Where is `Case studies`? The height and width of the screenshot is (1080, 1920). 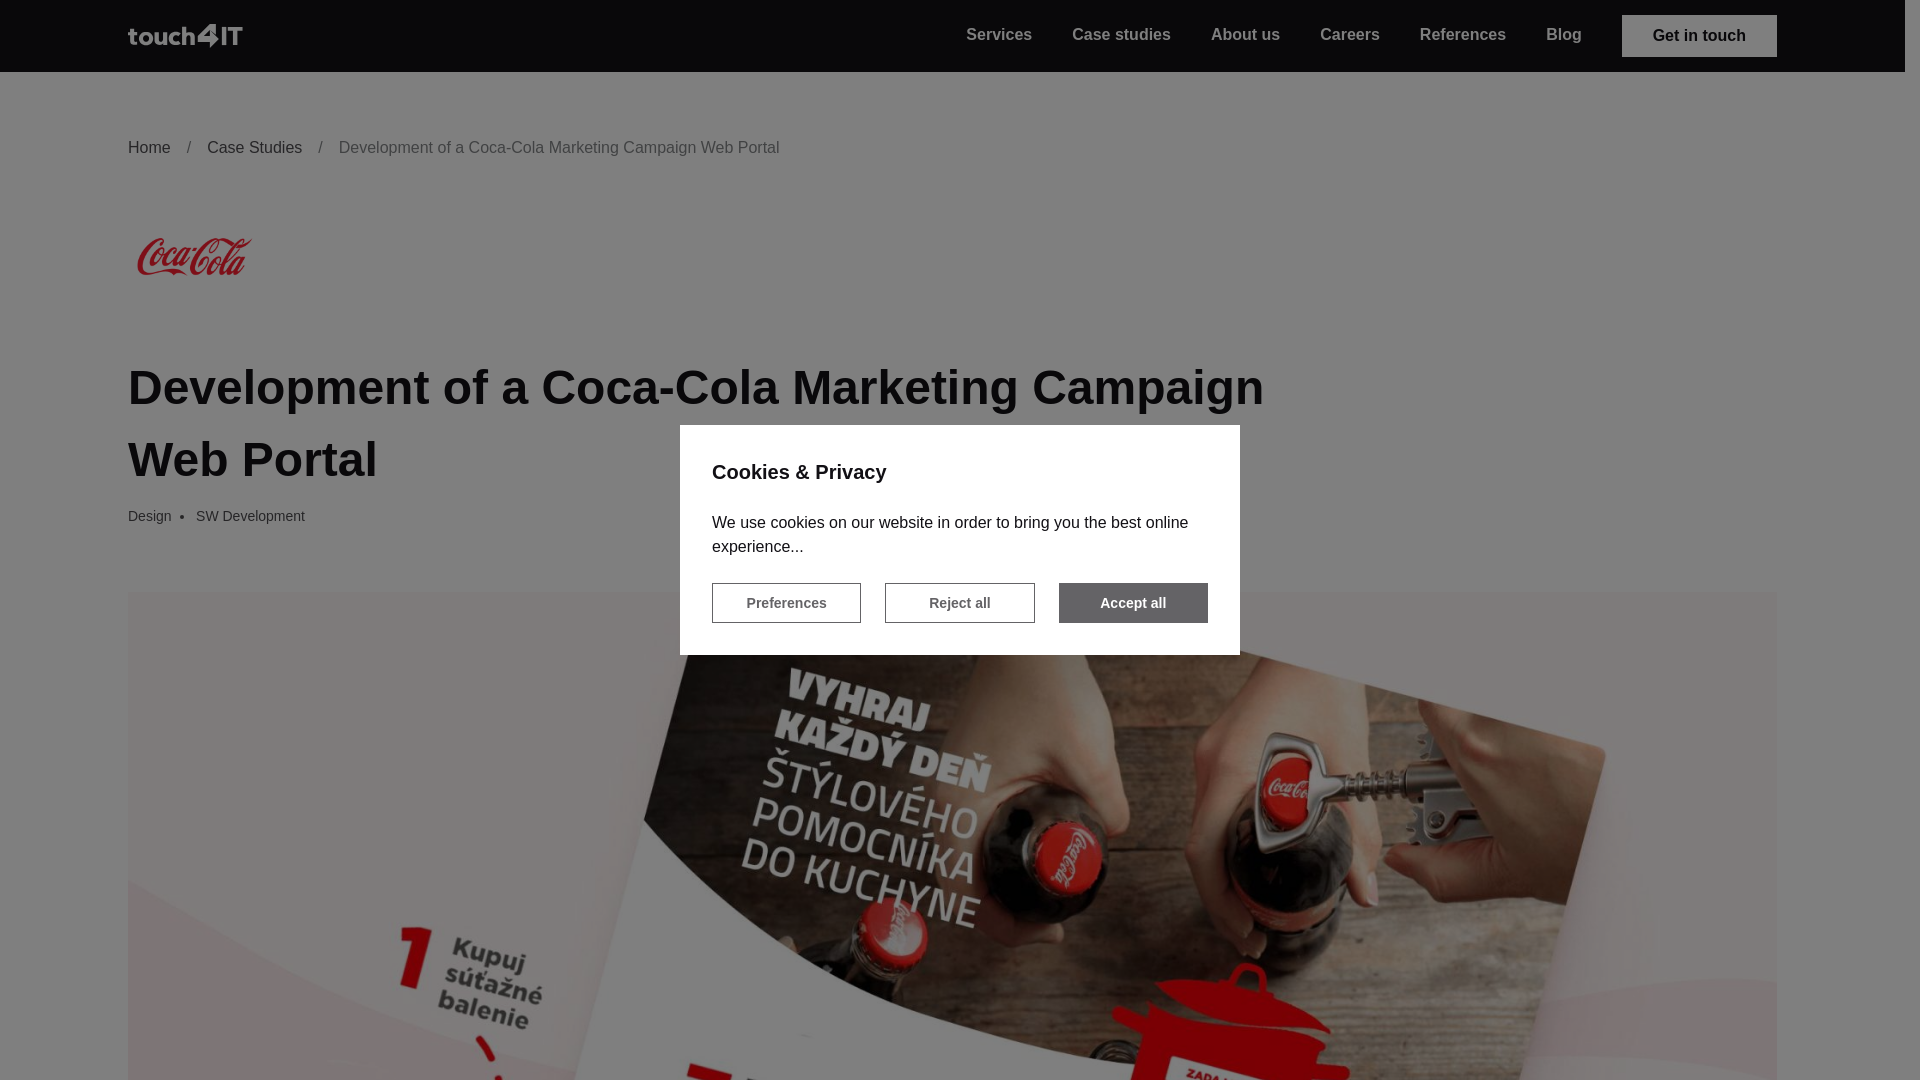
Case studies is located at coordinates (1121, 34).